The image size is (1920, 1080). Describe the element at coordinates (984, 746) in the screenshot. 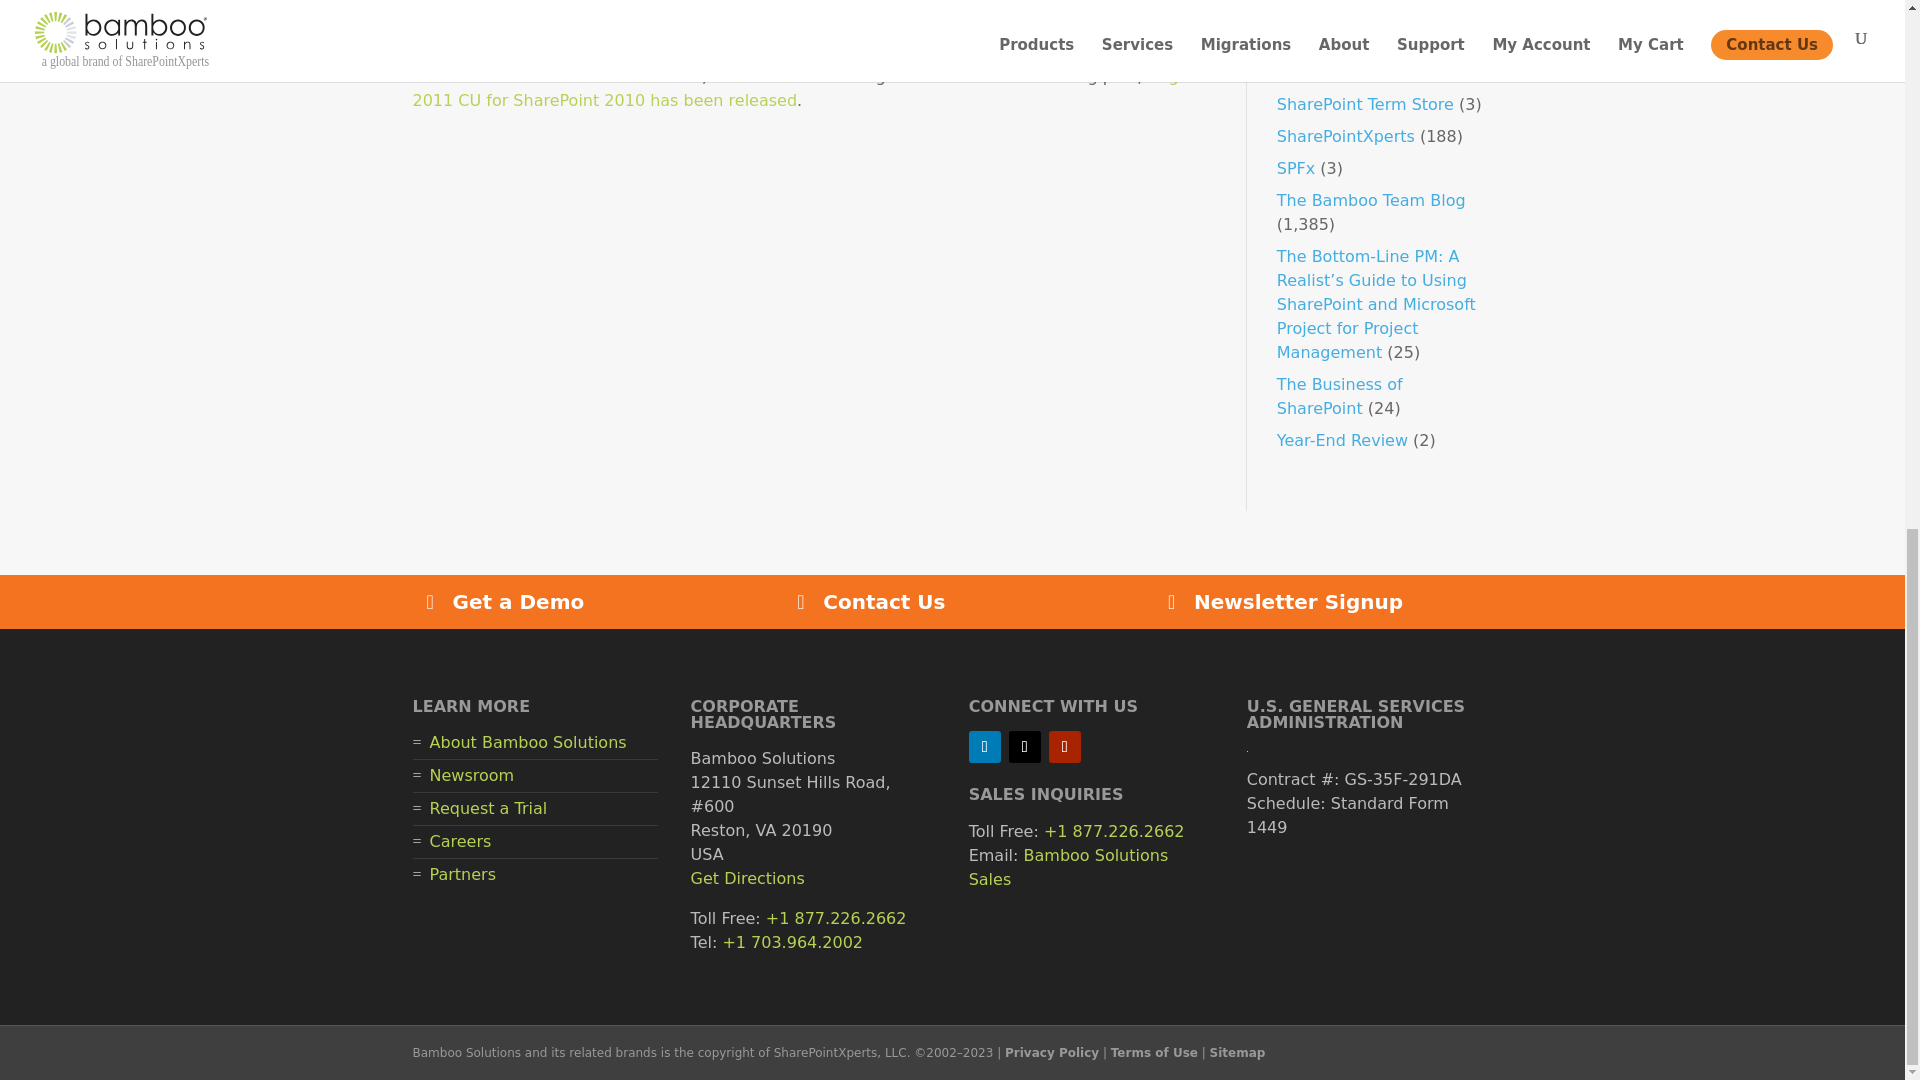

I see `Follow on LinkedIn` at that location.